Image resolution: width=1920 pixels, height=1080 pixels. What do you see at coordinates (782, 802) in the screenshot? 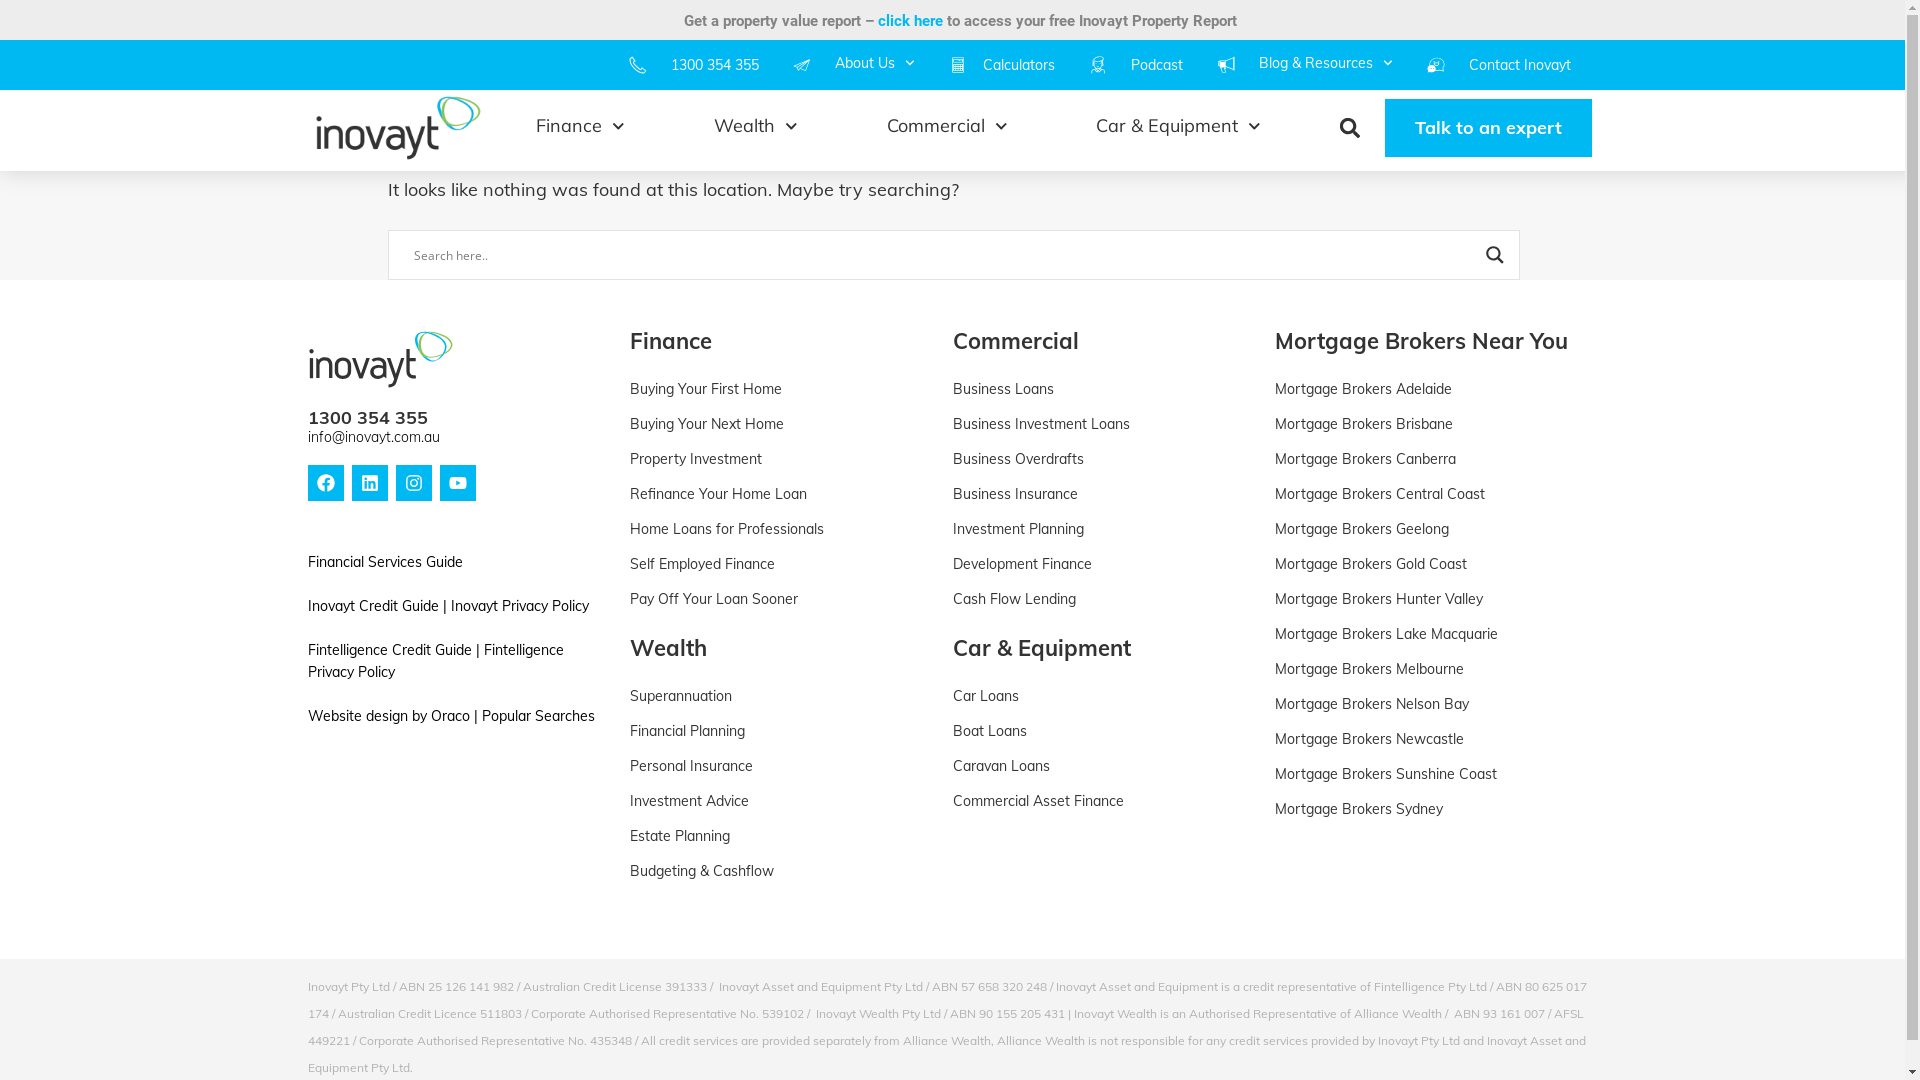
I see `Investment Advice` at bounding box center [782, 802].